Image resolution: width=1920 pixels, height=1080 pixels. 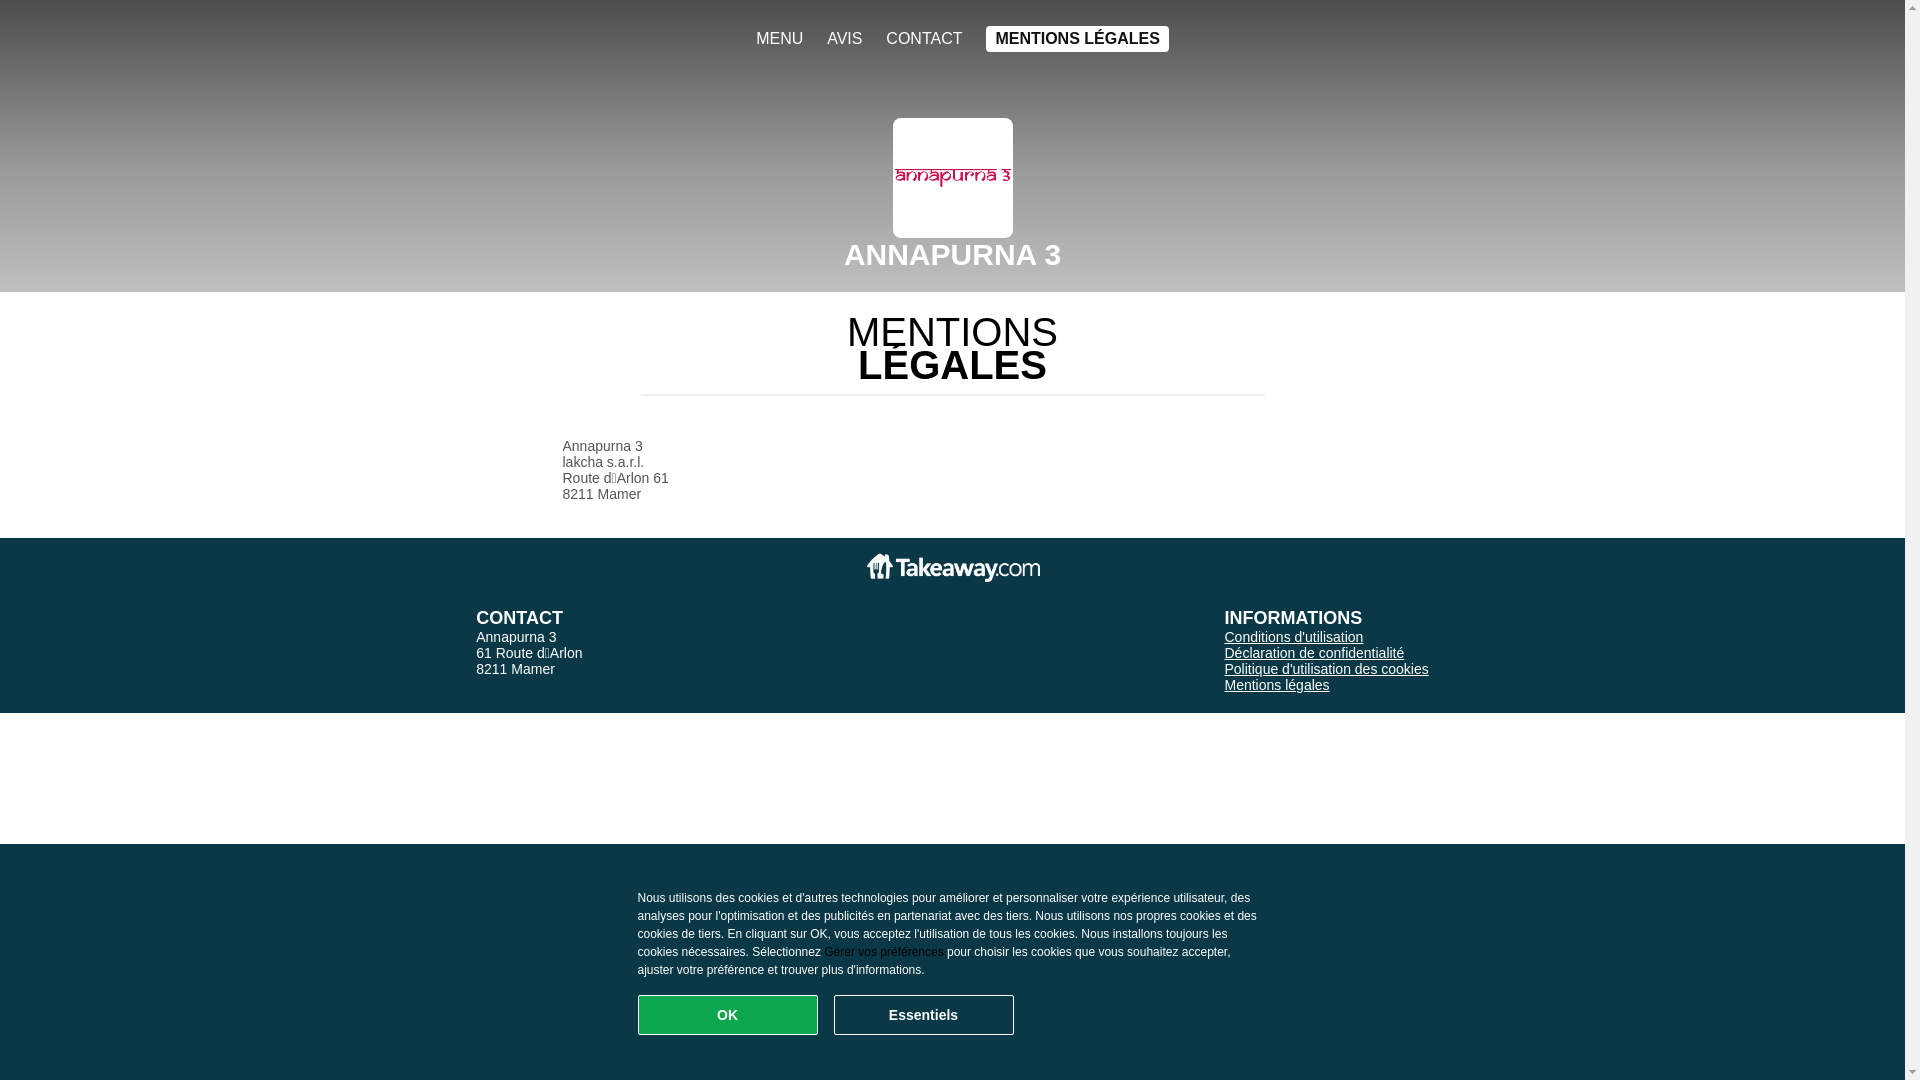 What do you see at coordinates (924, 1015) in the screenshot?
I see `Essentiels` at bounding box center [924, 1015].